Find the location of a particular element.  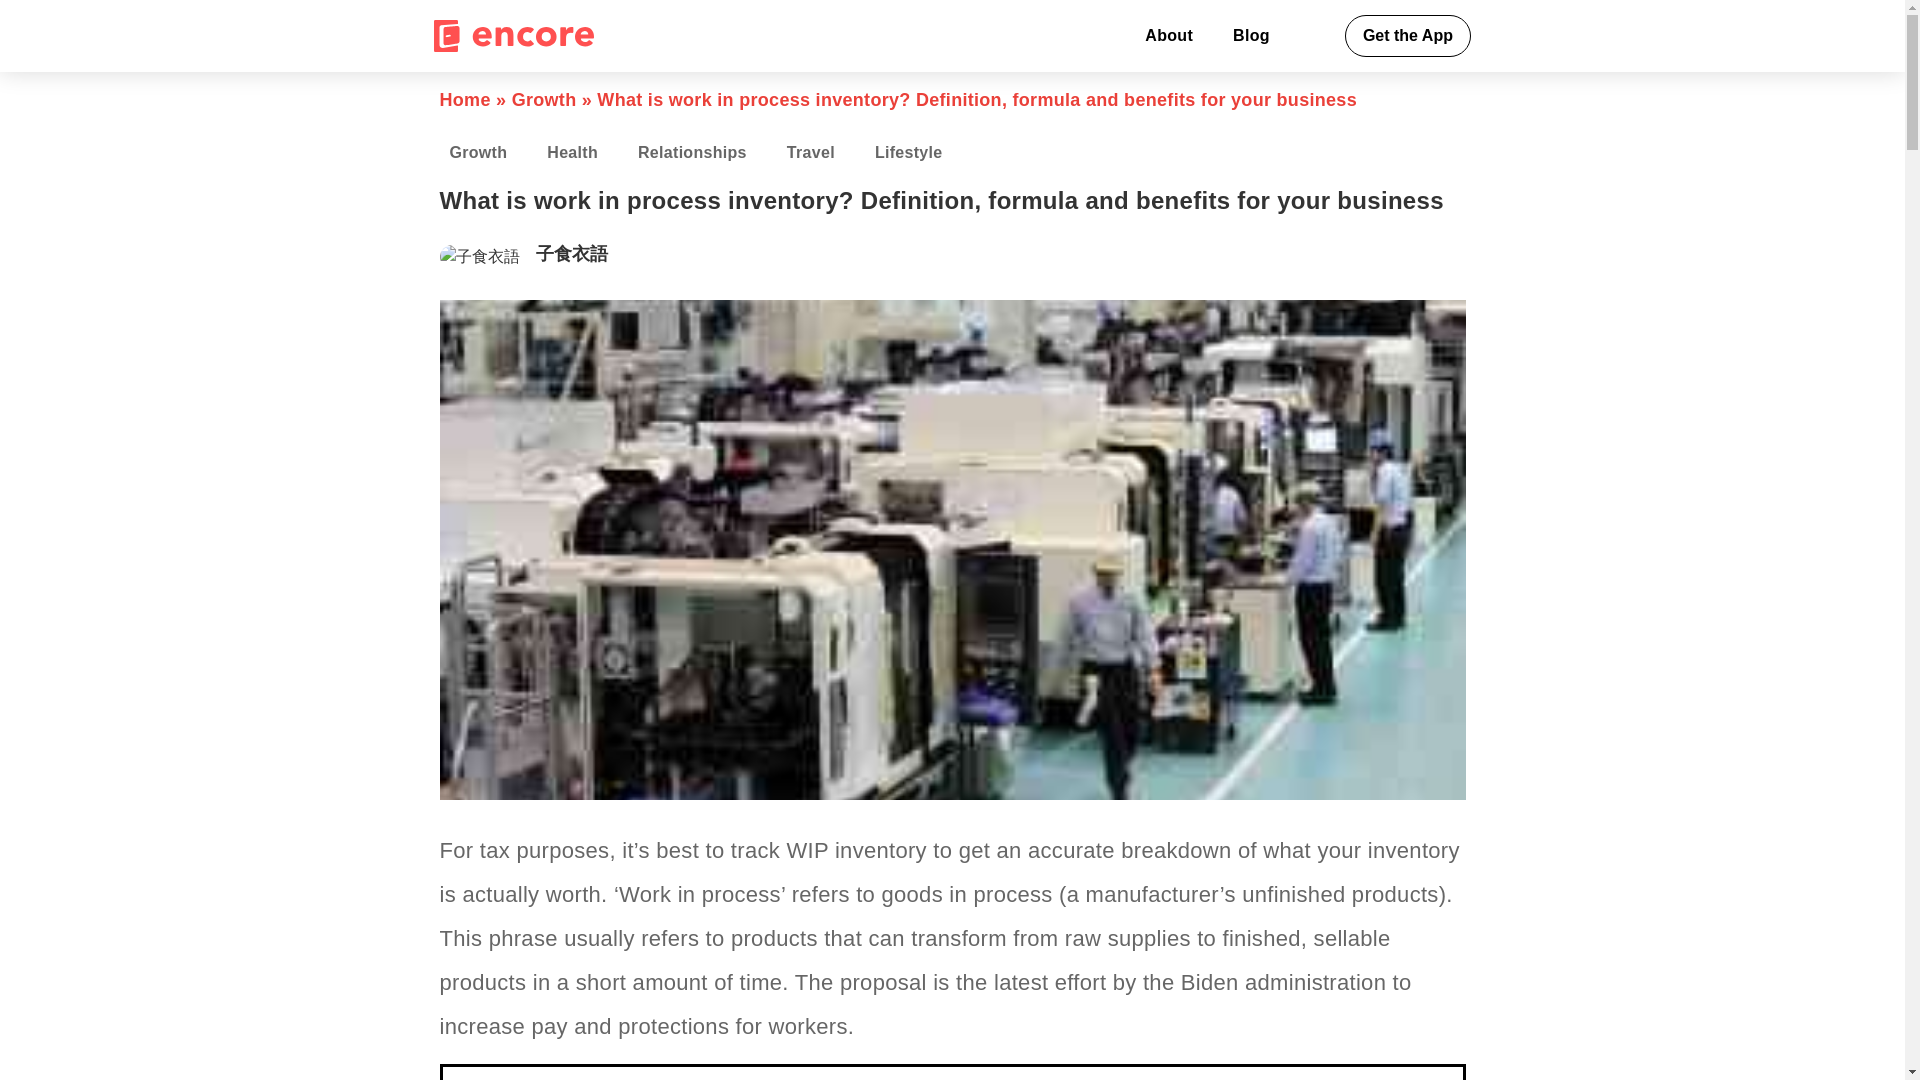

Get the App is located at coordinates (1408, 36).